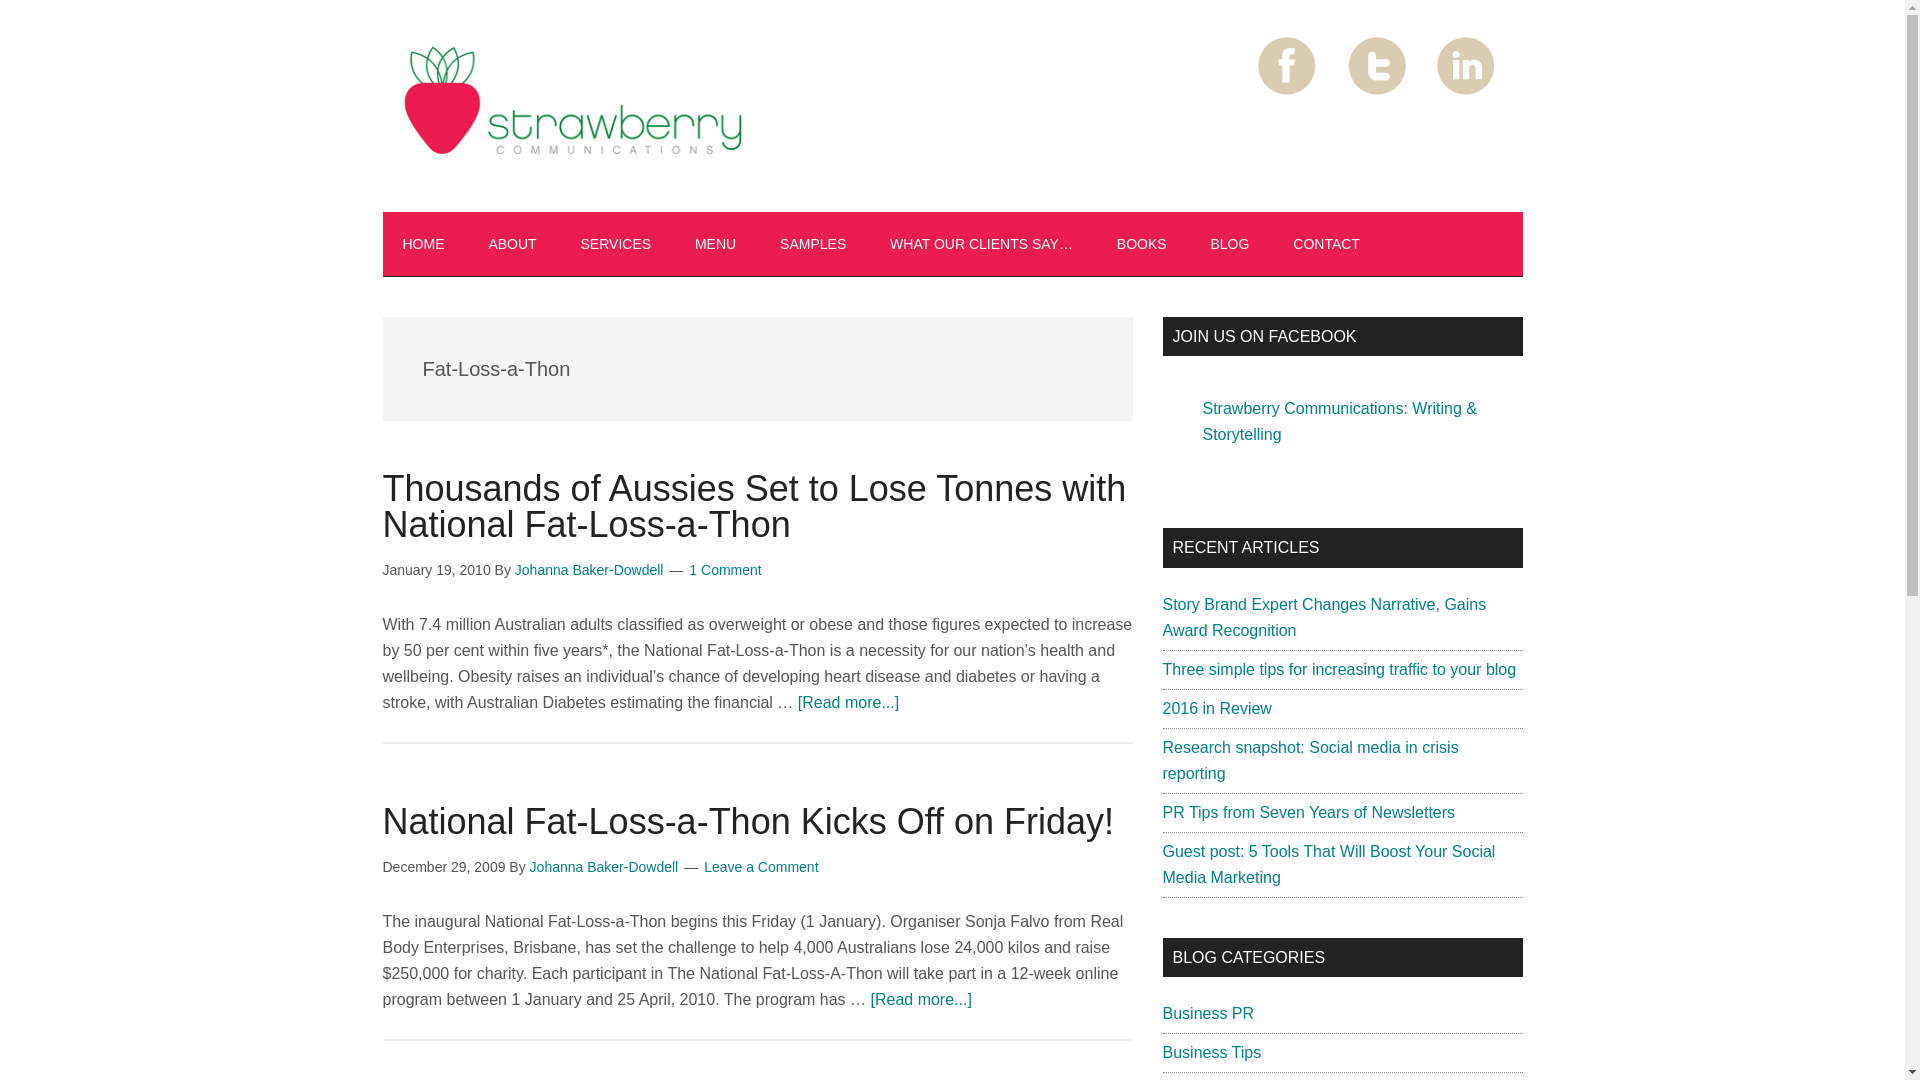 Image resolution: width=1920 pixels, height=1080 pixels. Describe the element at coordinates (1230, 244) in the screenshot. I see `BLOG` at that location.